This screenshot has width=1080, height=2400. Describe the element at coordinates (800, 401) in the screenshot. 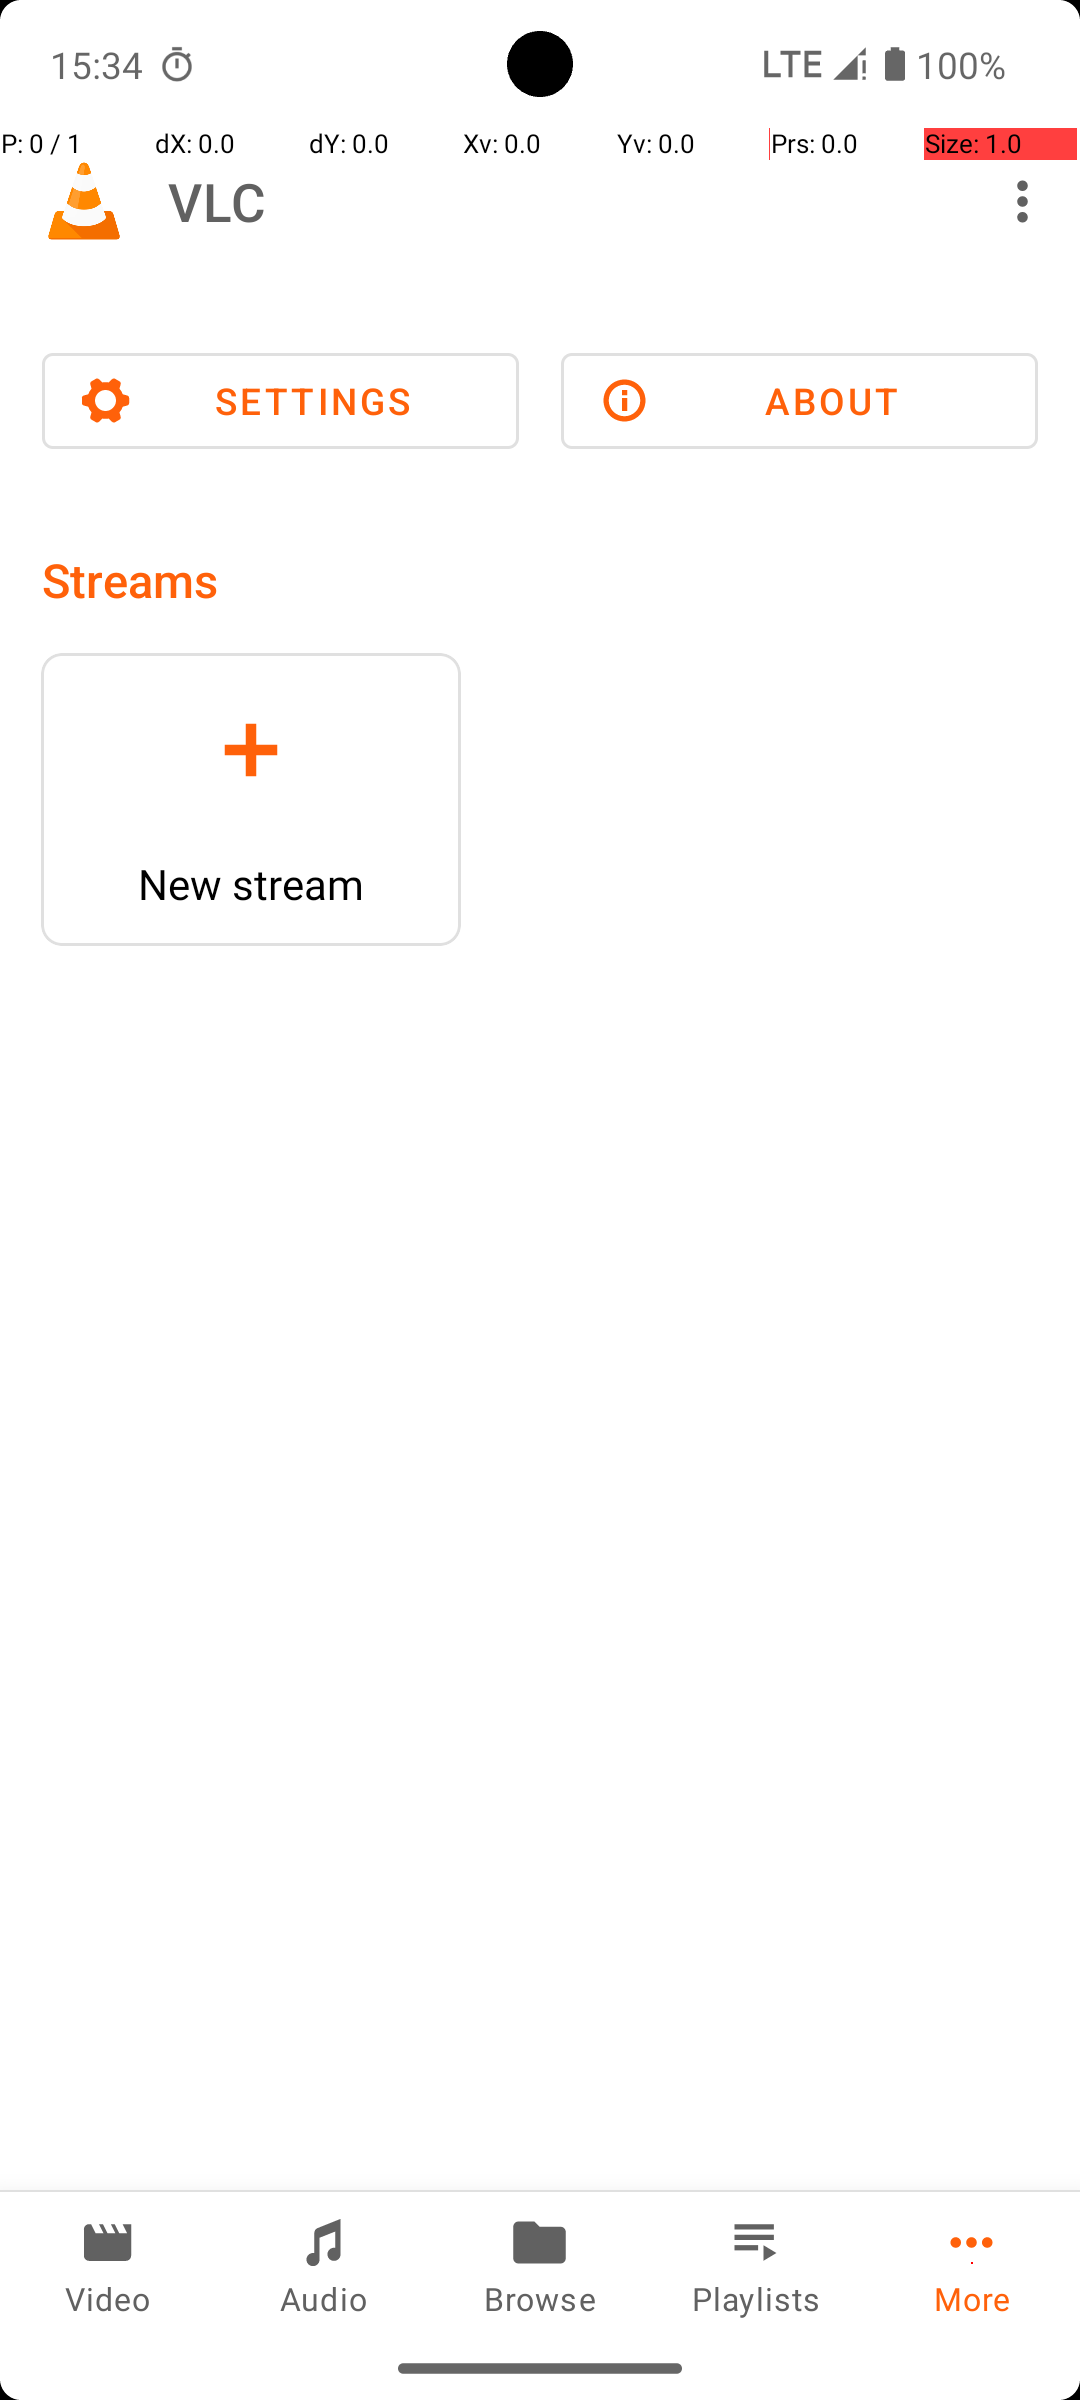

I see `ABOUT` at that location.